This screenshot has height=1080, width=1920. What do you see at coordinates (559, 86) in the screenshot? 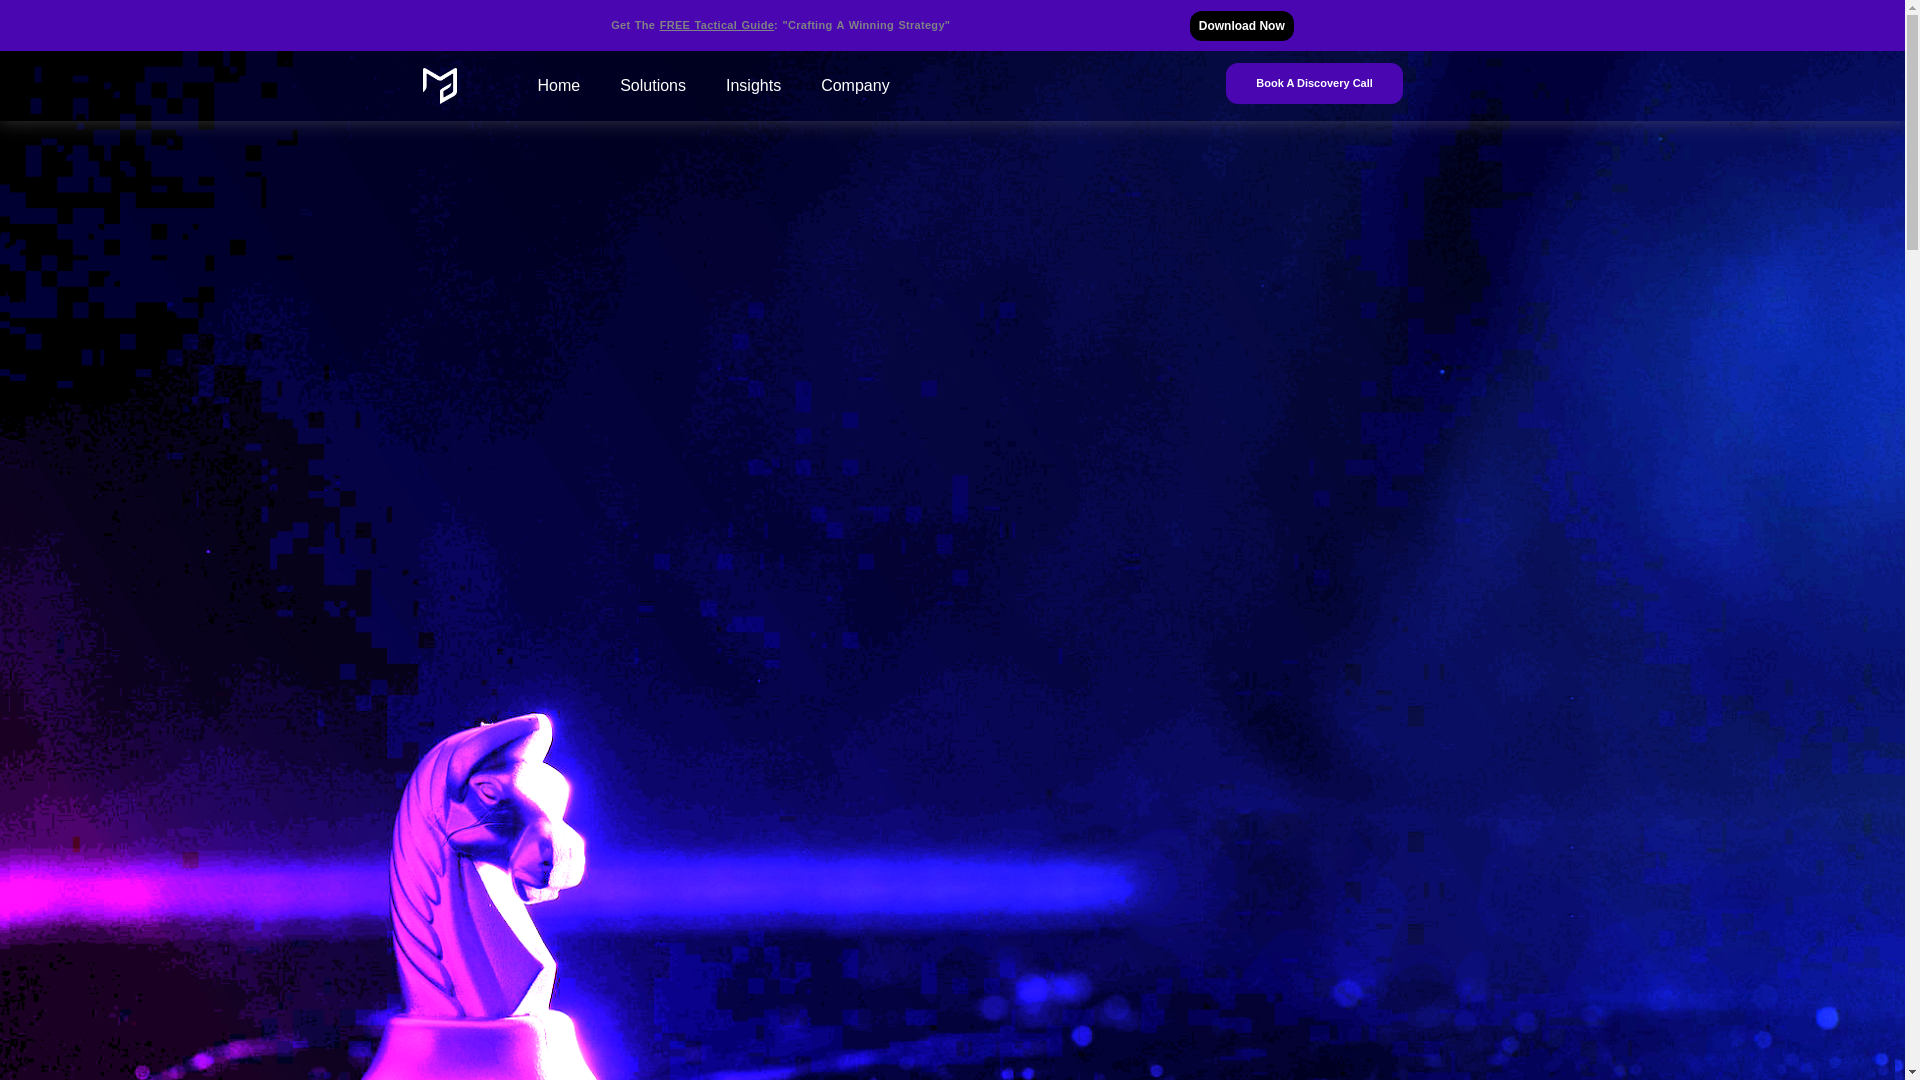
I see `Home` at bounding box center [559, 86].